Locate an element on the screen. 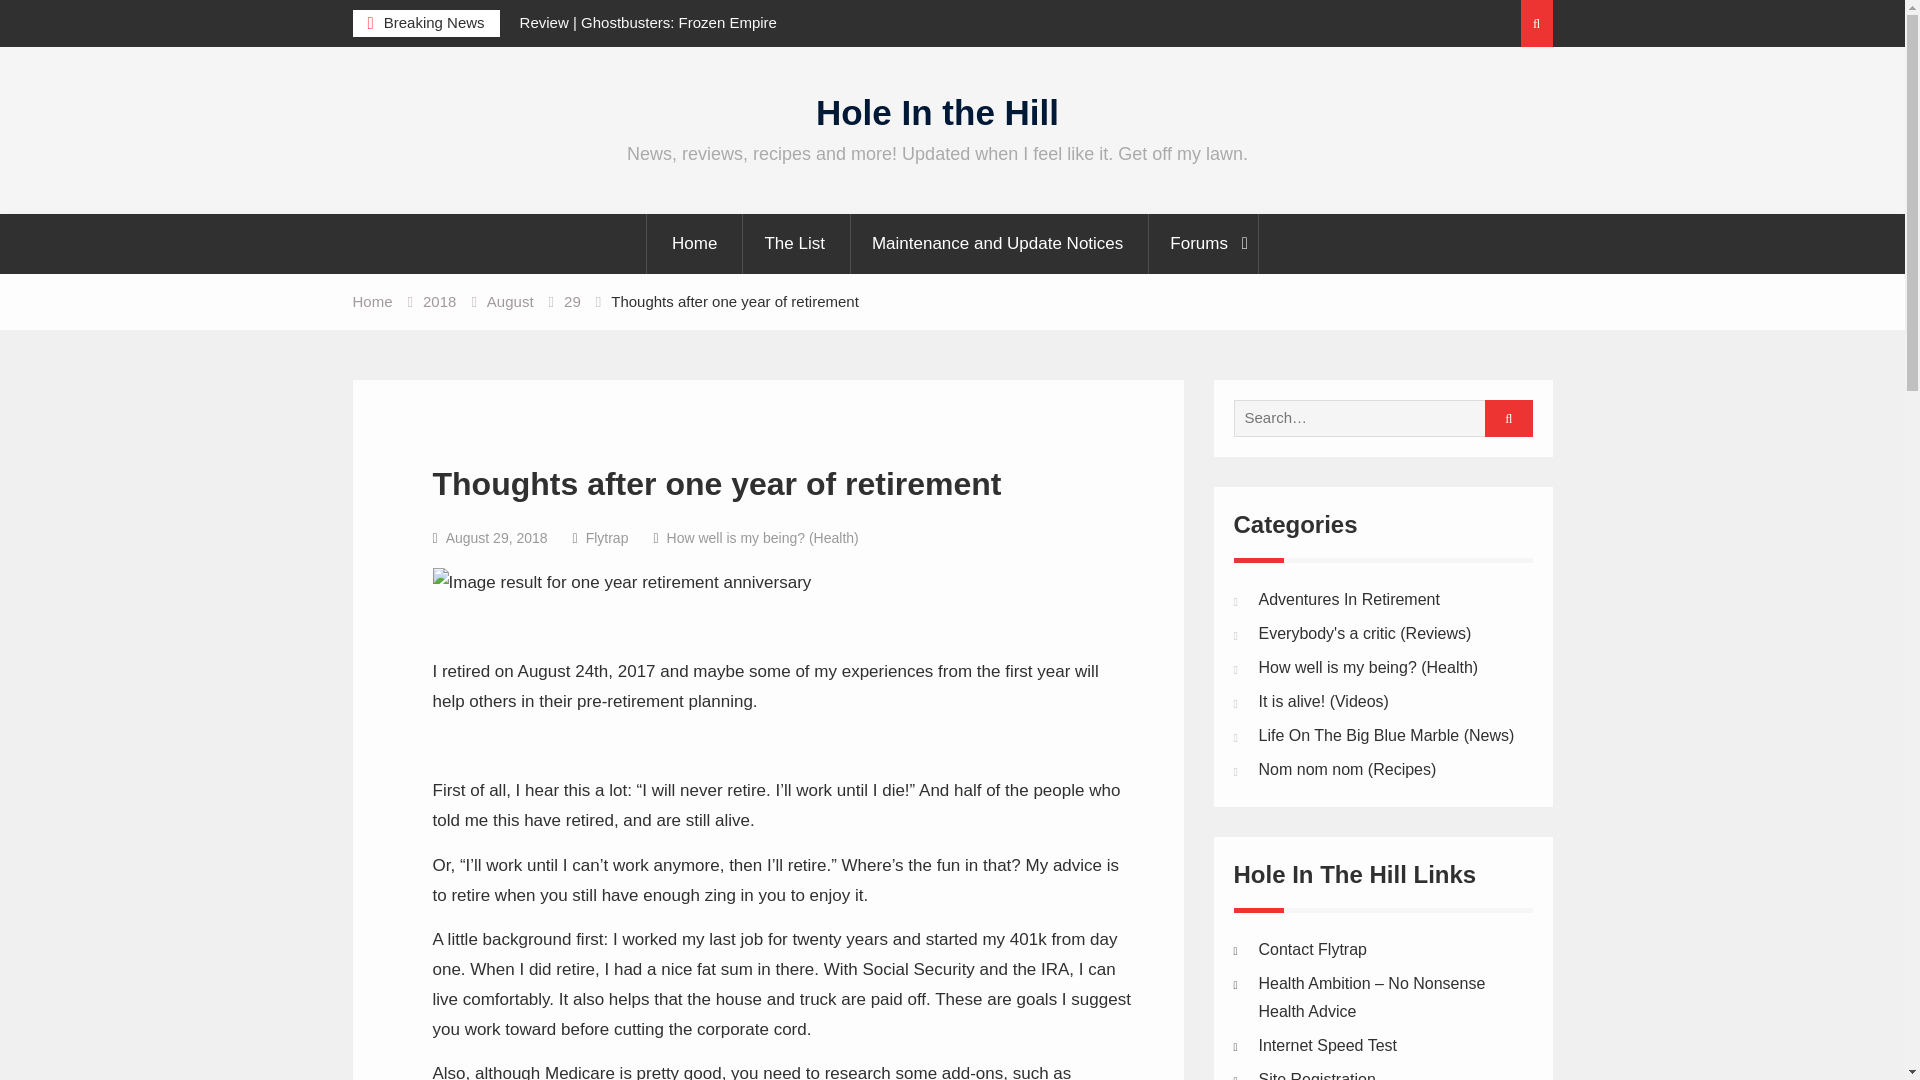 Image resolution: width=1920 pixels, height=1080 pixels. Home is located at coordinates (694, 244).